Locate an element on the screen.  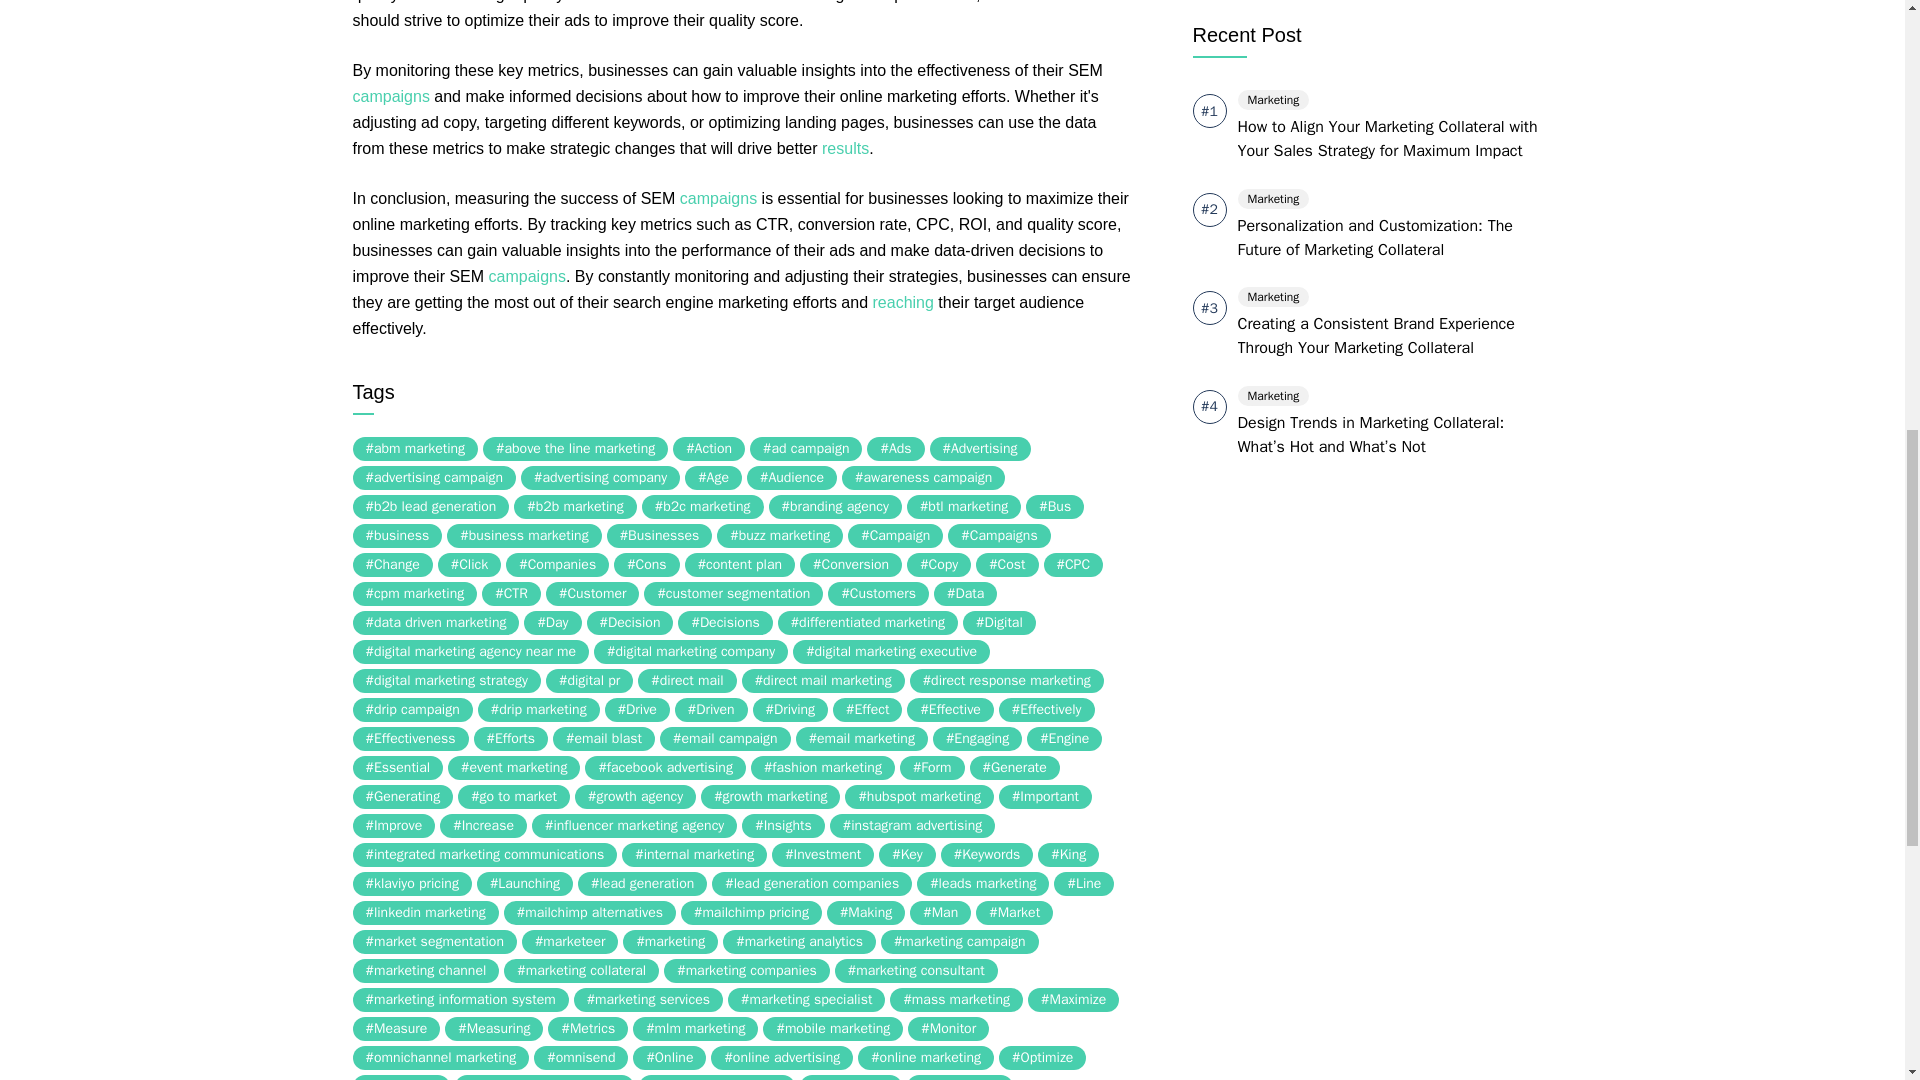
Audience is located at coordinates (792, 478).